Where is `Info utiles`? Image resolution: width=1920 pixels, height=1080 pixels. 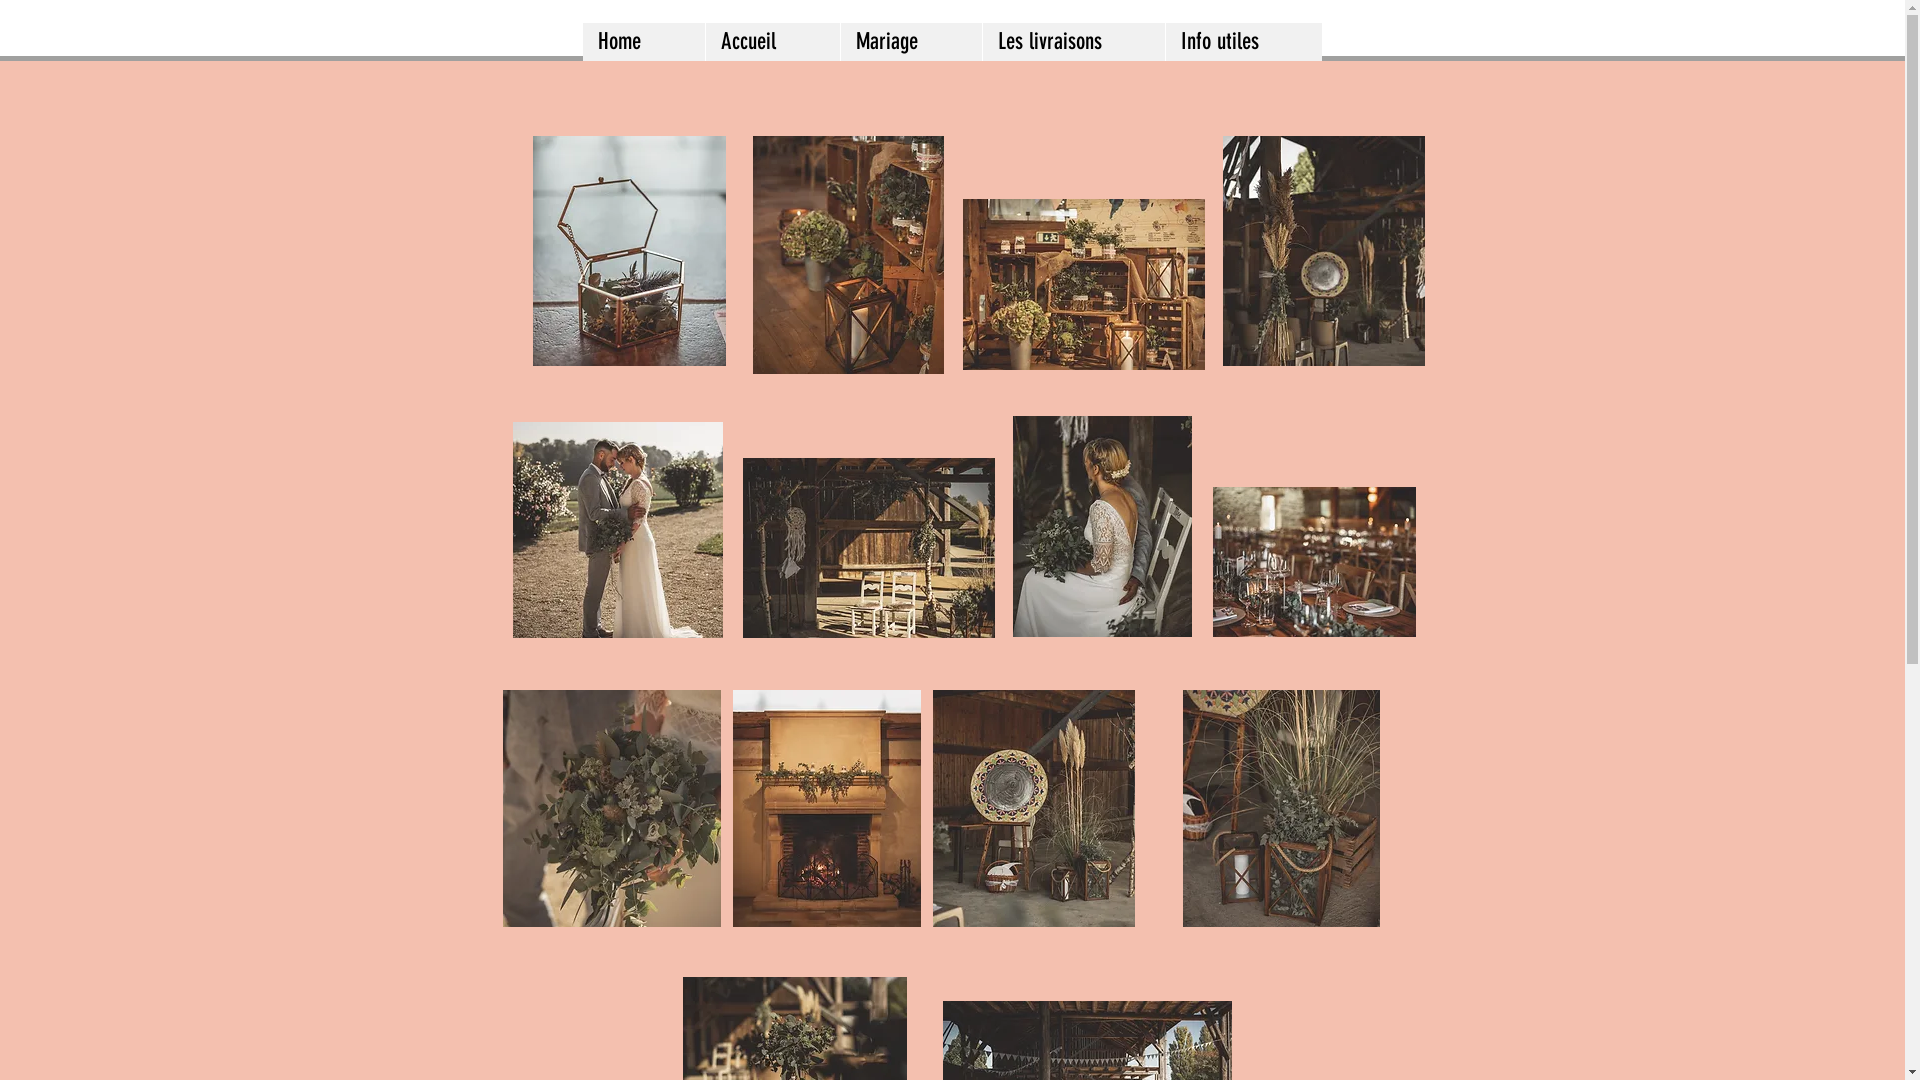
Info utiles is located at coordinates (1242, 42).